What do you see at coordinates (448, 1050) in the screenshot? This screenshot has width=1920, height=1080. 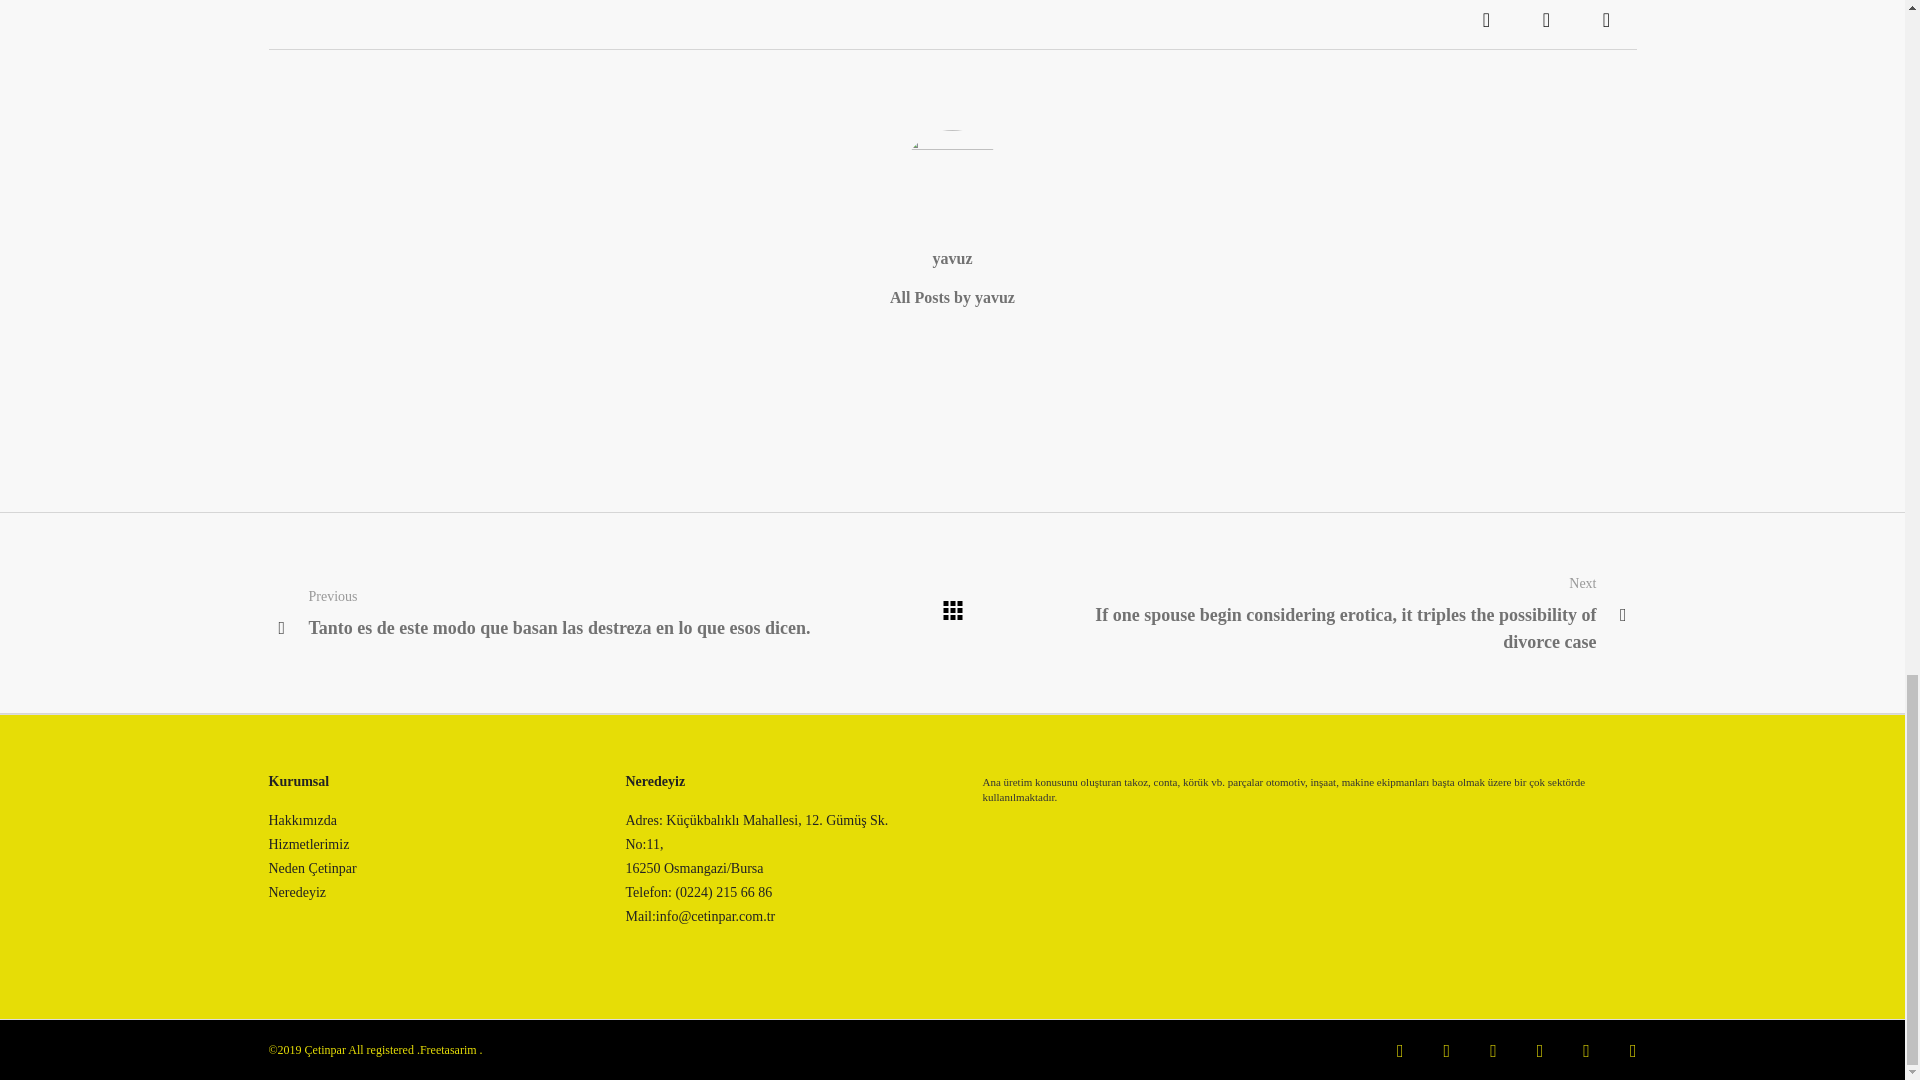 I see `Freetasarim` at bounding box center [448, 1050].